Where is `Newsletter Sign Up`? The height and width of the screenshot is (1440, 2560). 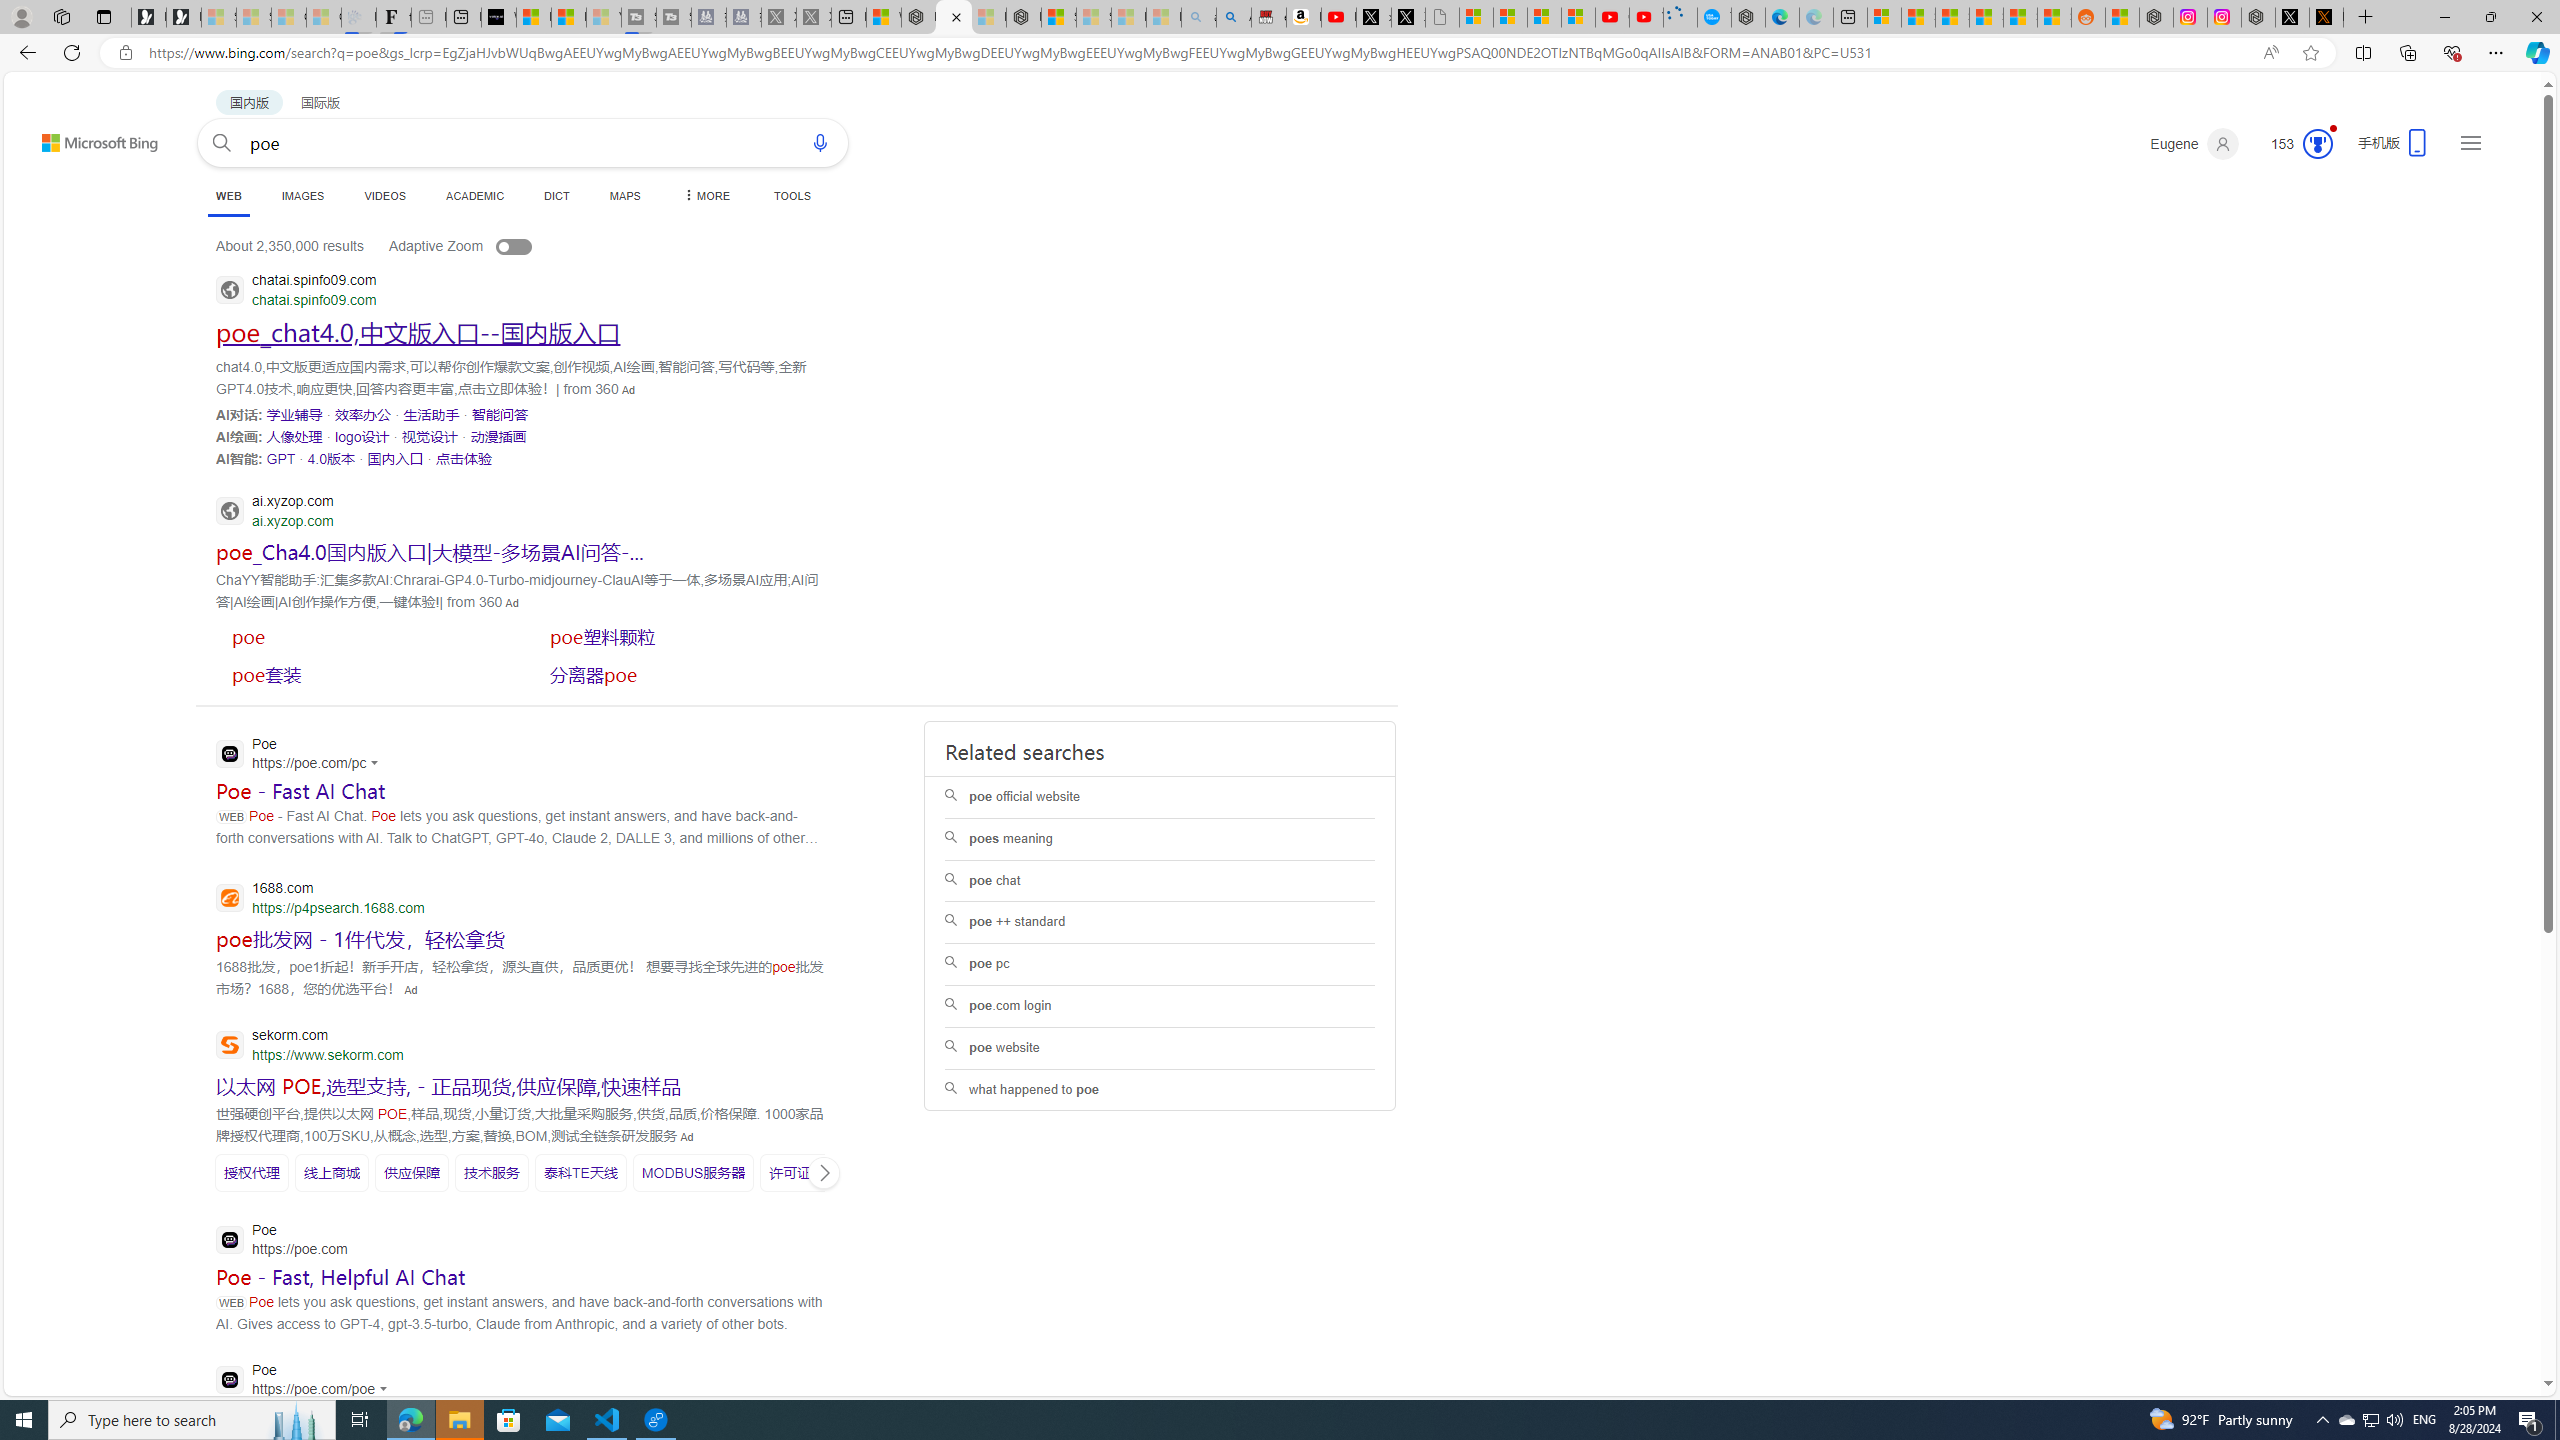
Newsletter Sign Up is located at coordinates (184, 17).